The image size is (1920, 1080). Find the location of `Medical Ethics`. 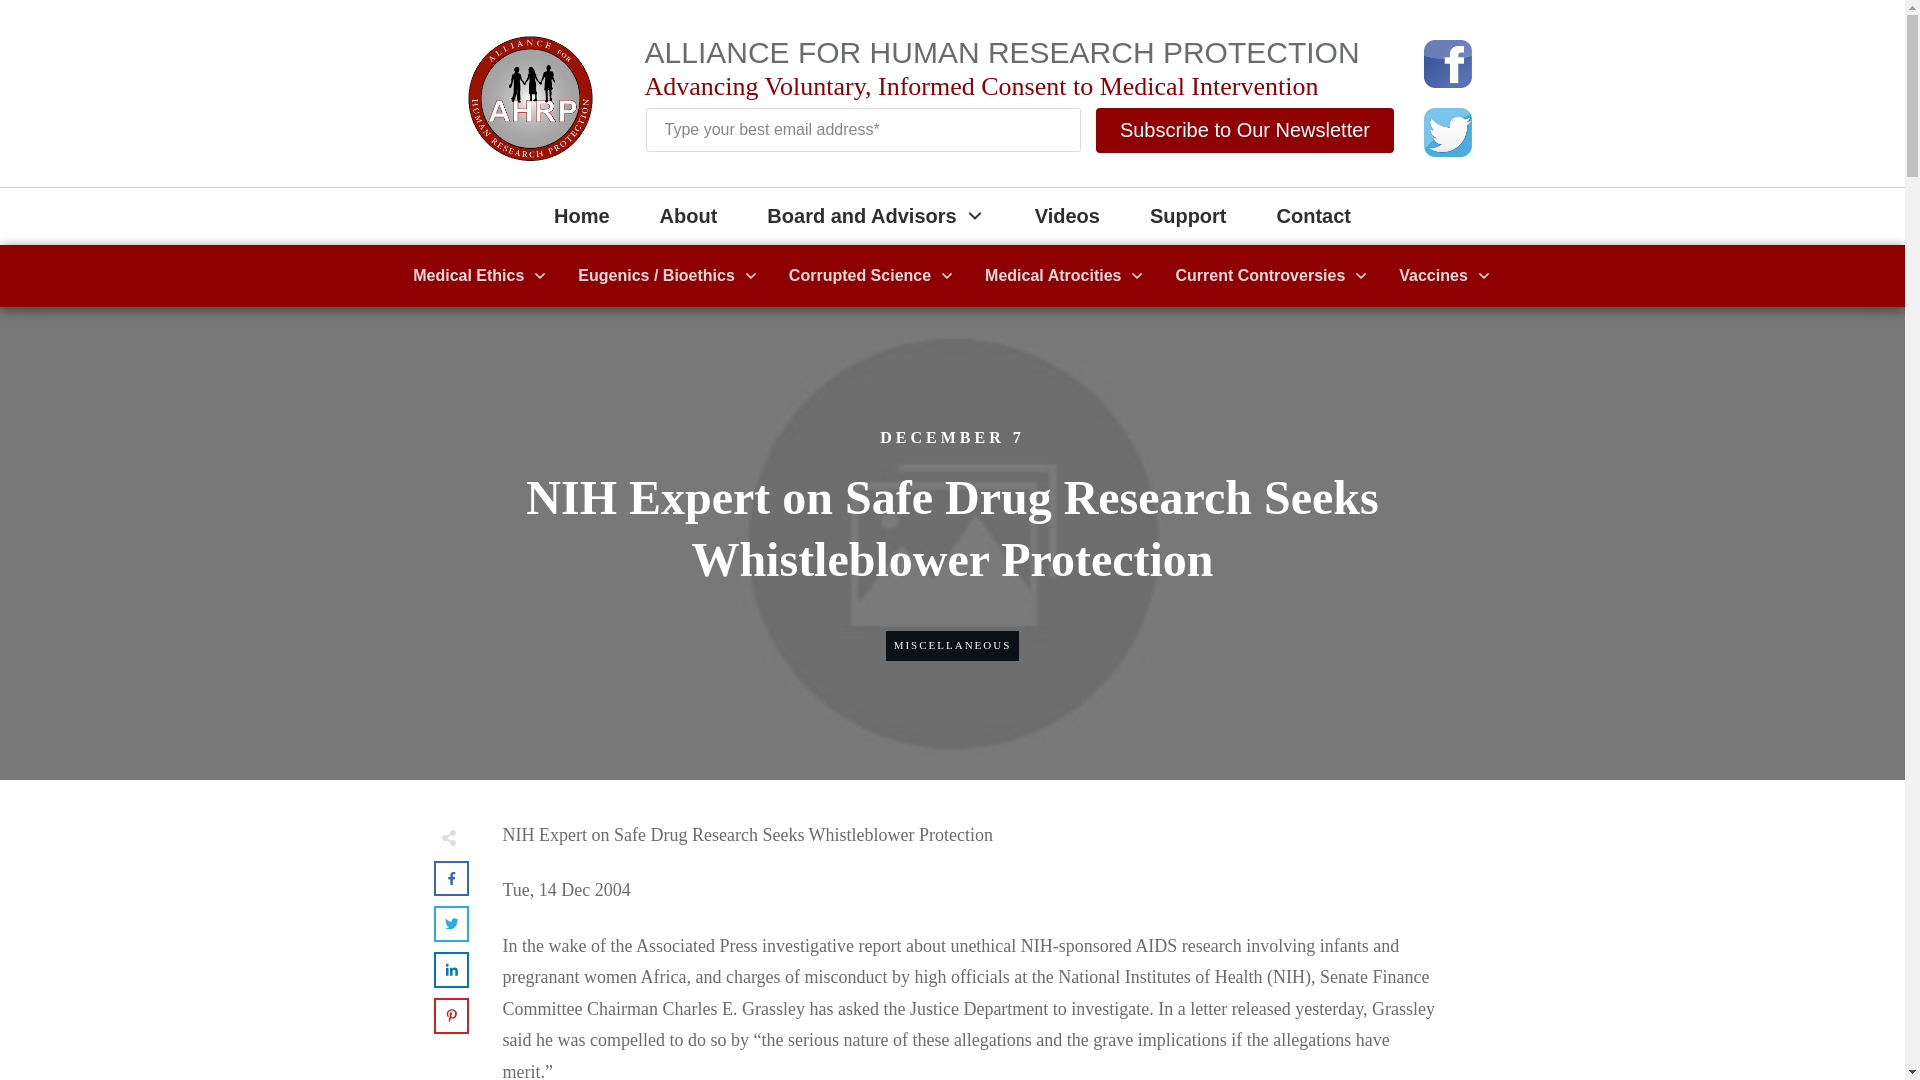

Medical Ethics is located at coordinates (480, 276).